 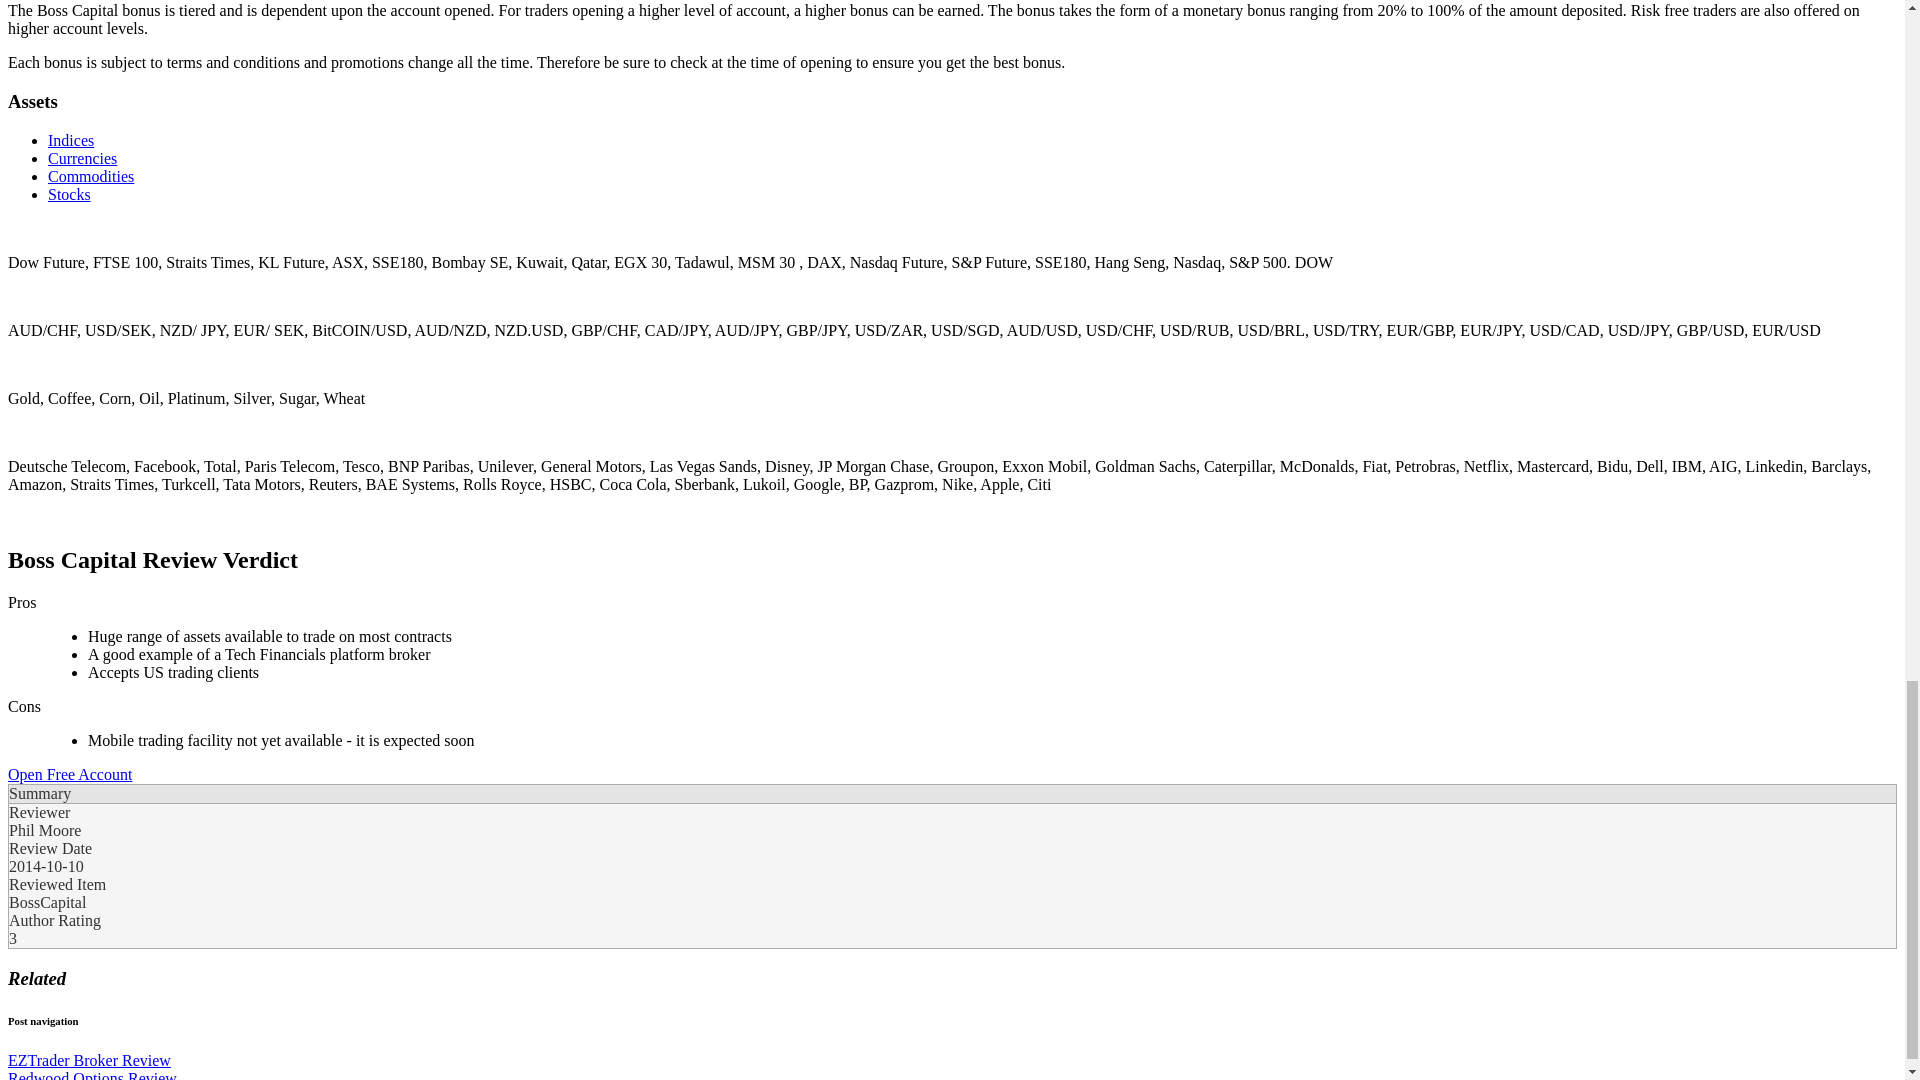 I want to click on EZTrader Broker Review, so click(x=88, y=1060).